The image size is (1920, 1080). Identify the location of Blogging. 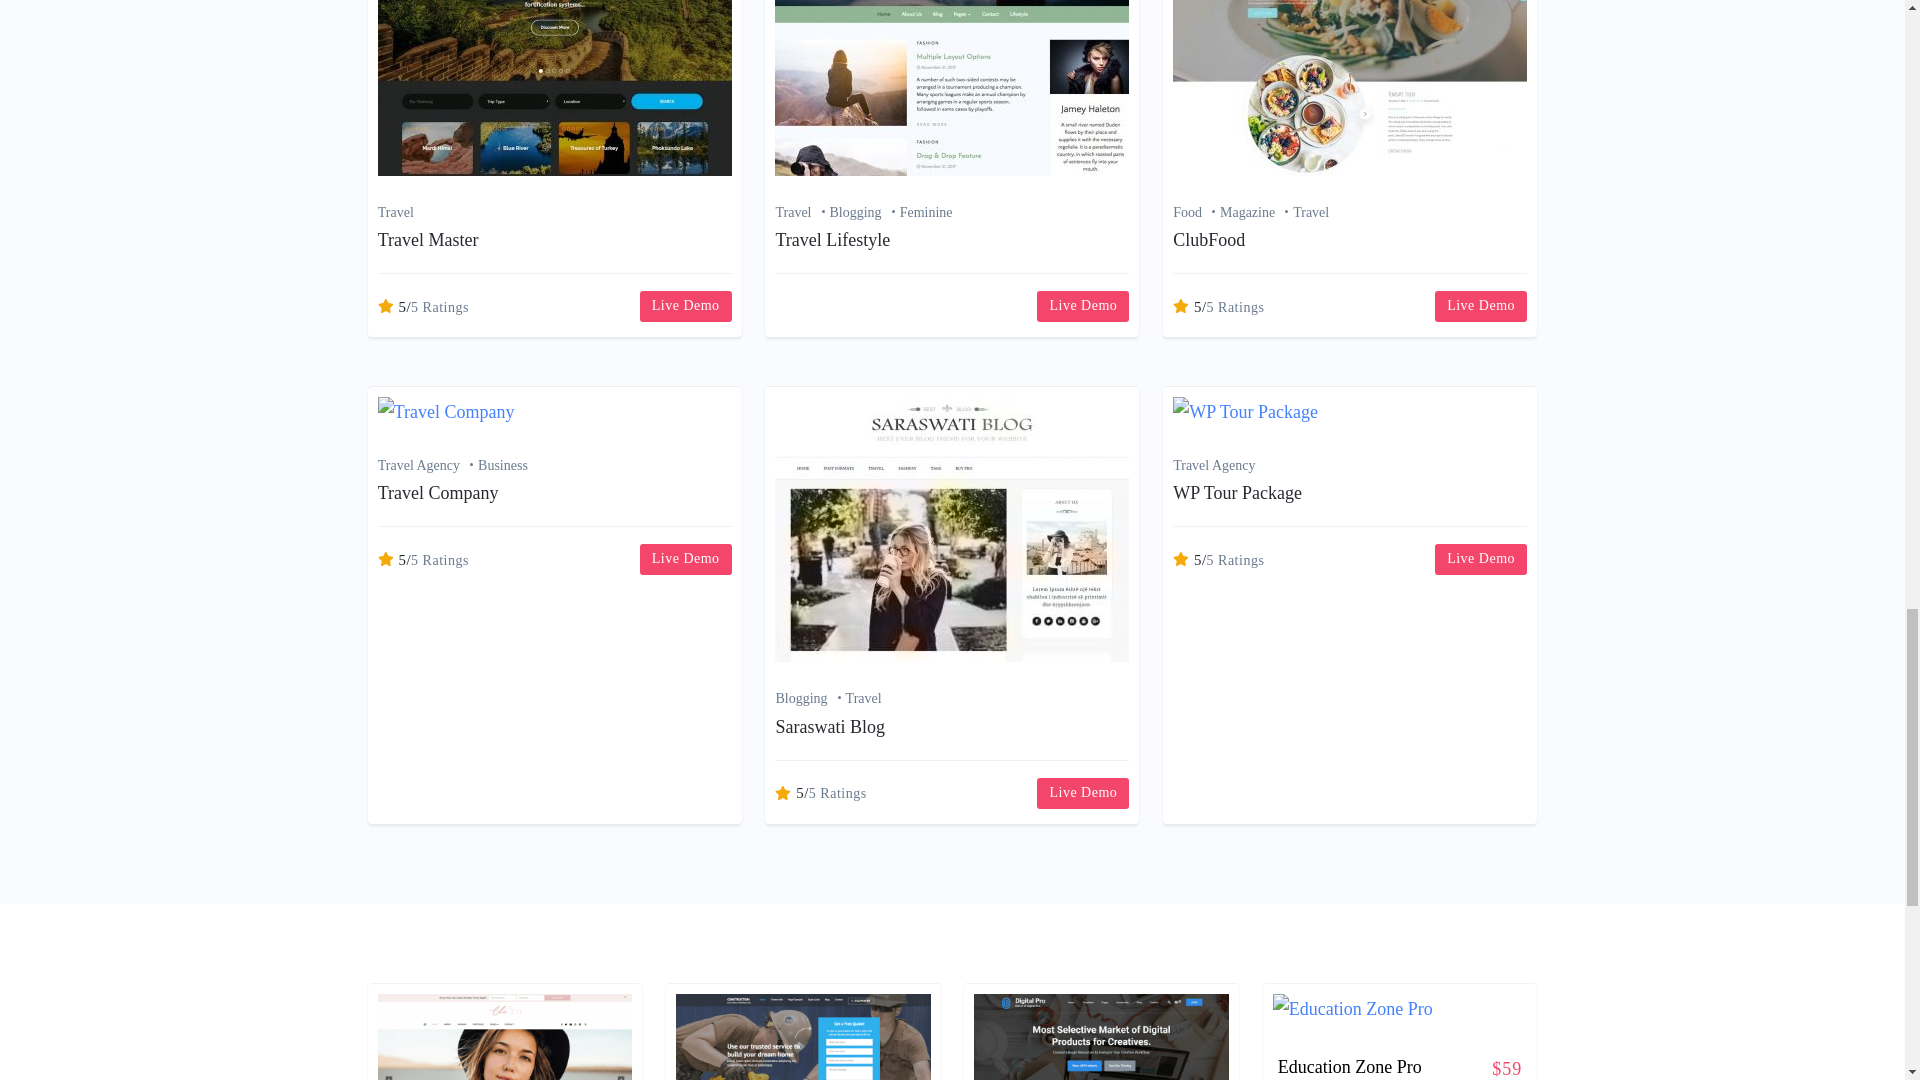
(864, 212).